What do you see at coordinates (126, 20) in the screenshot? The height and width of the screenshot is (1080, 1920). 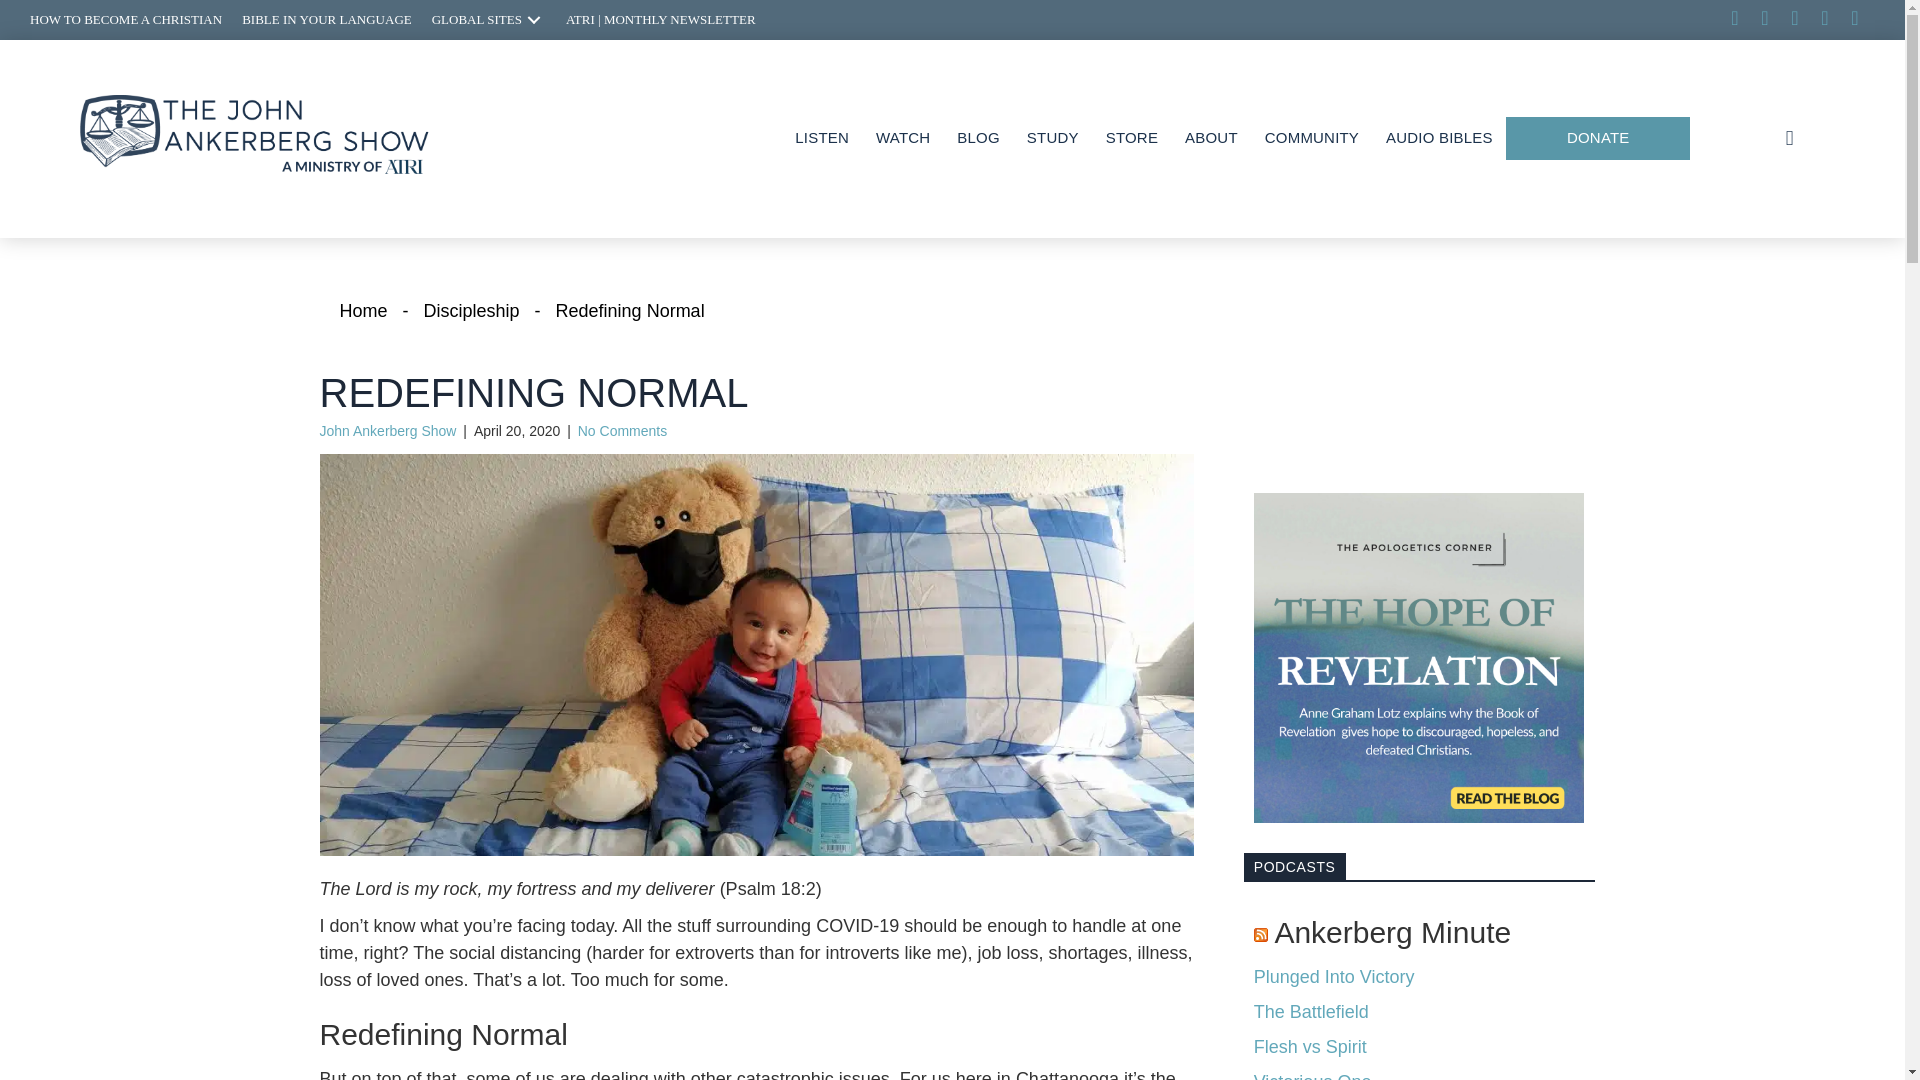 I see `HOW TO BECOME A CHRISTIAN` at bounding box center [126, 20].